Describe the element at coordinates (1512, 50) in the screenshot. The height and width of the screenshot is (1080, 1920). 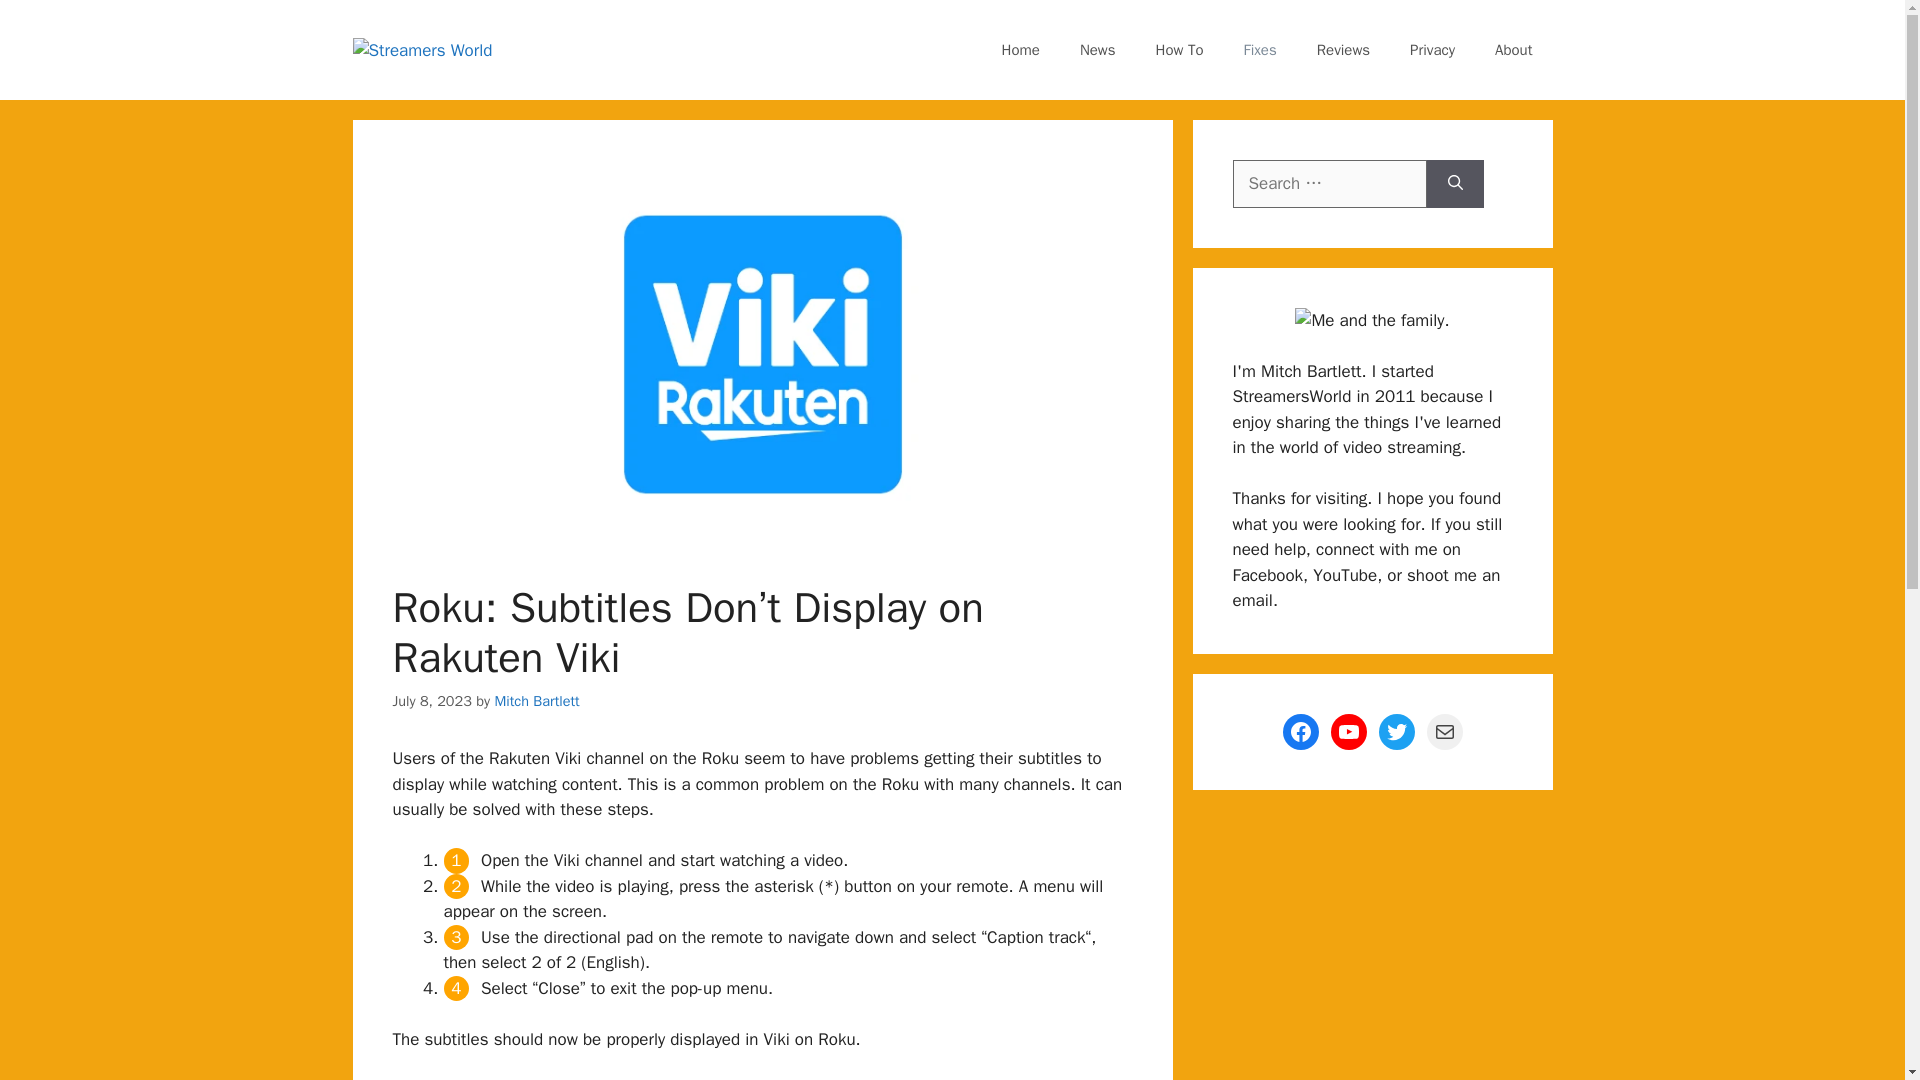
I see `About` at that location.